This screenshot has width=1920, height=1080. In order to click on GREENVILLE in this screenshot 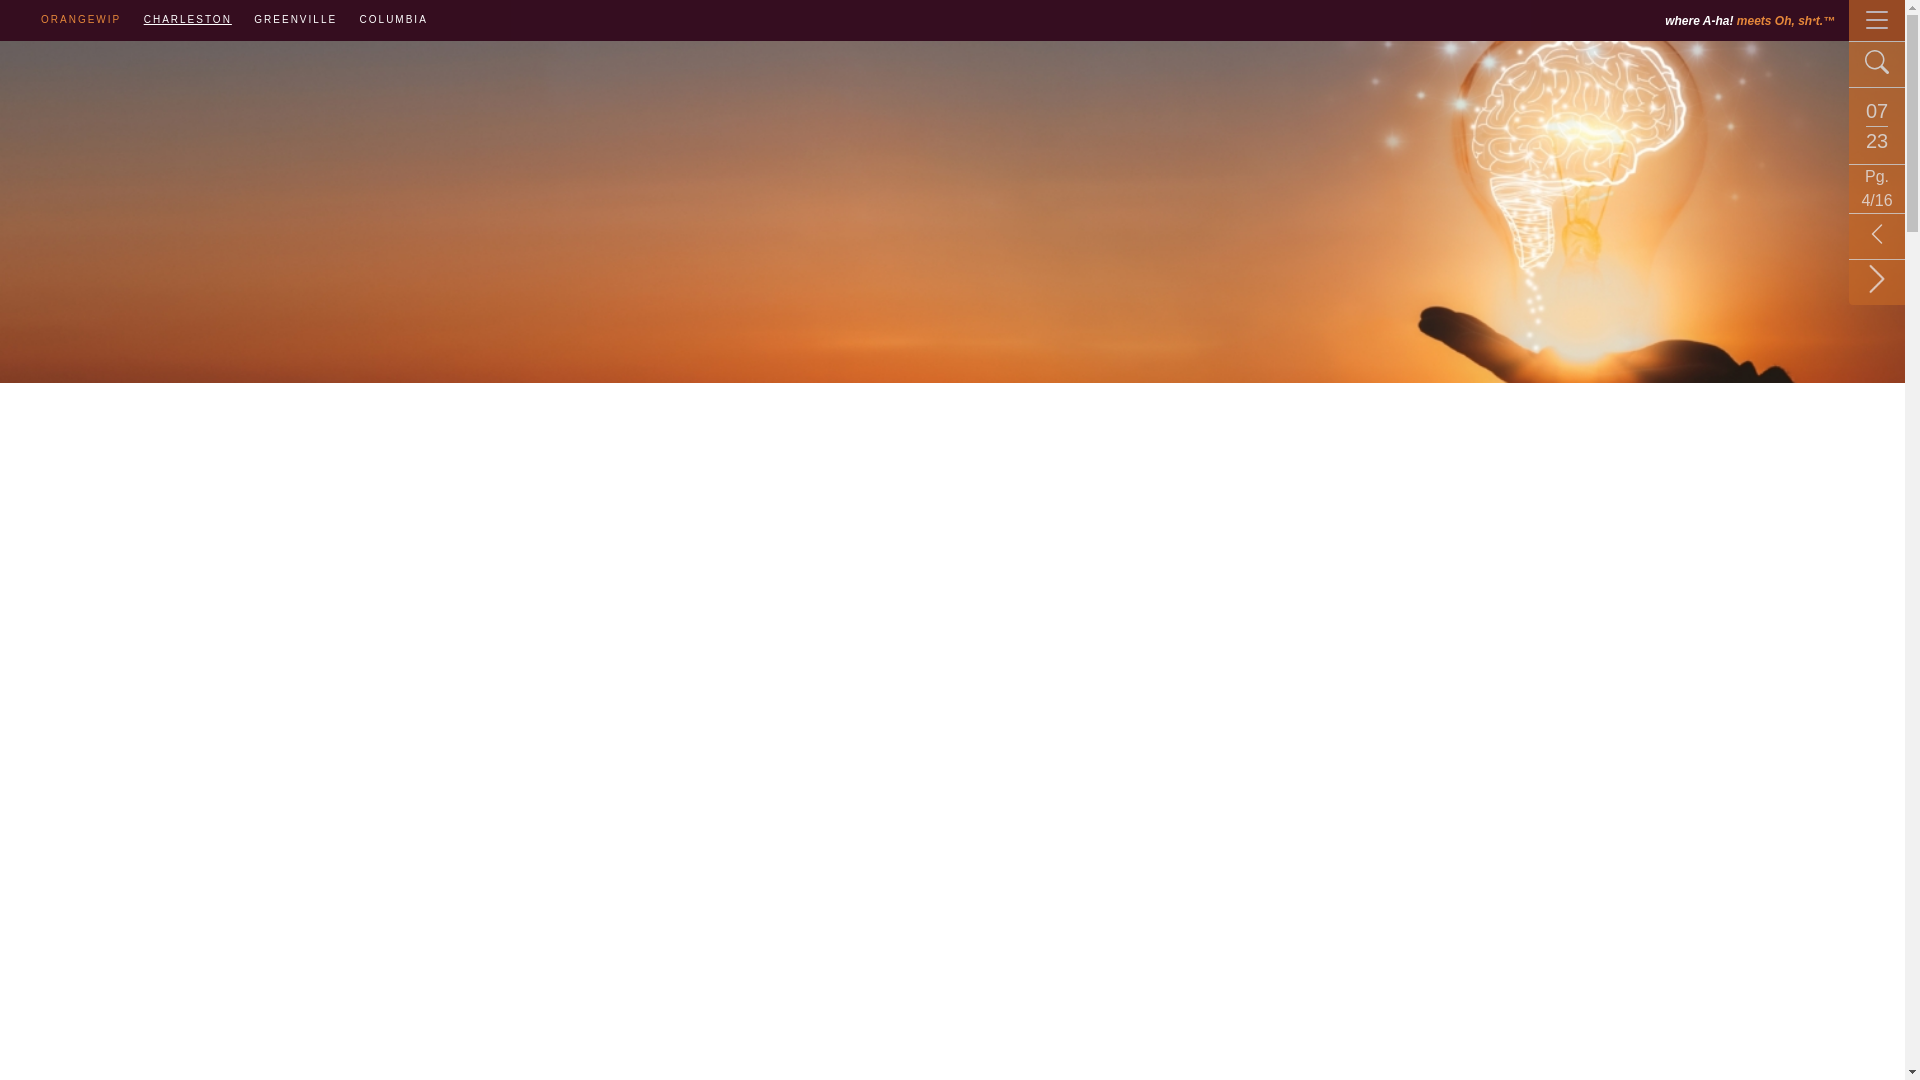, I will do `click(295, 19)`.